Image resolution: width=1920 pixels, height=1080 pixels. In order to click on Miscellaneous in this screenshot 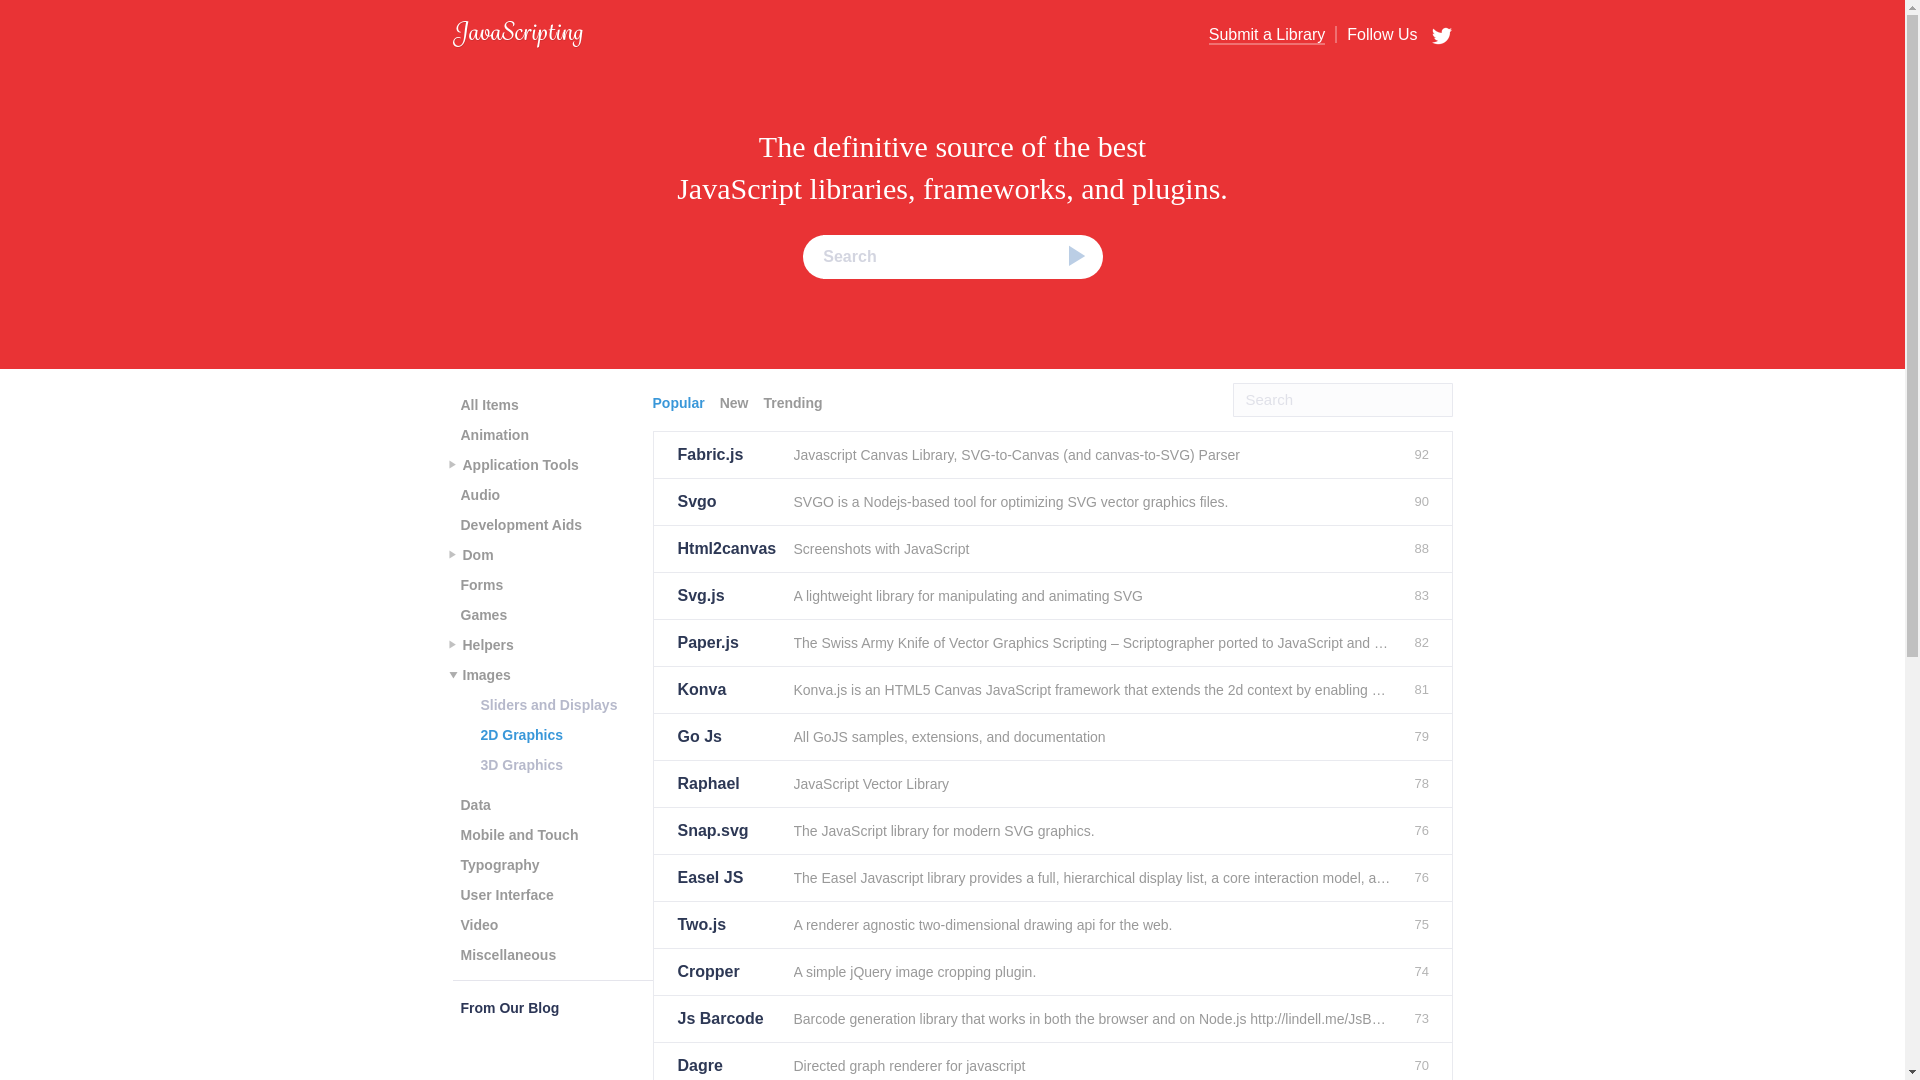, I will do `click(508, 954)`.